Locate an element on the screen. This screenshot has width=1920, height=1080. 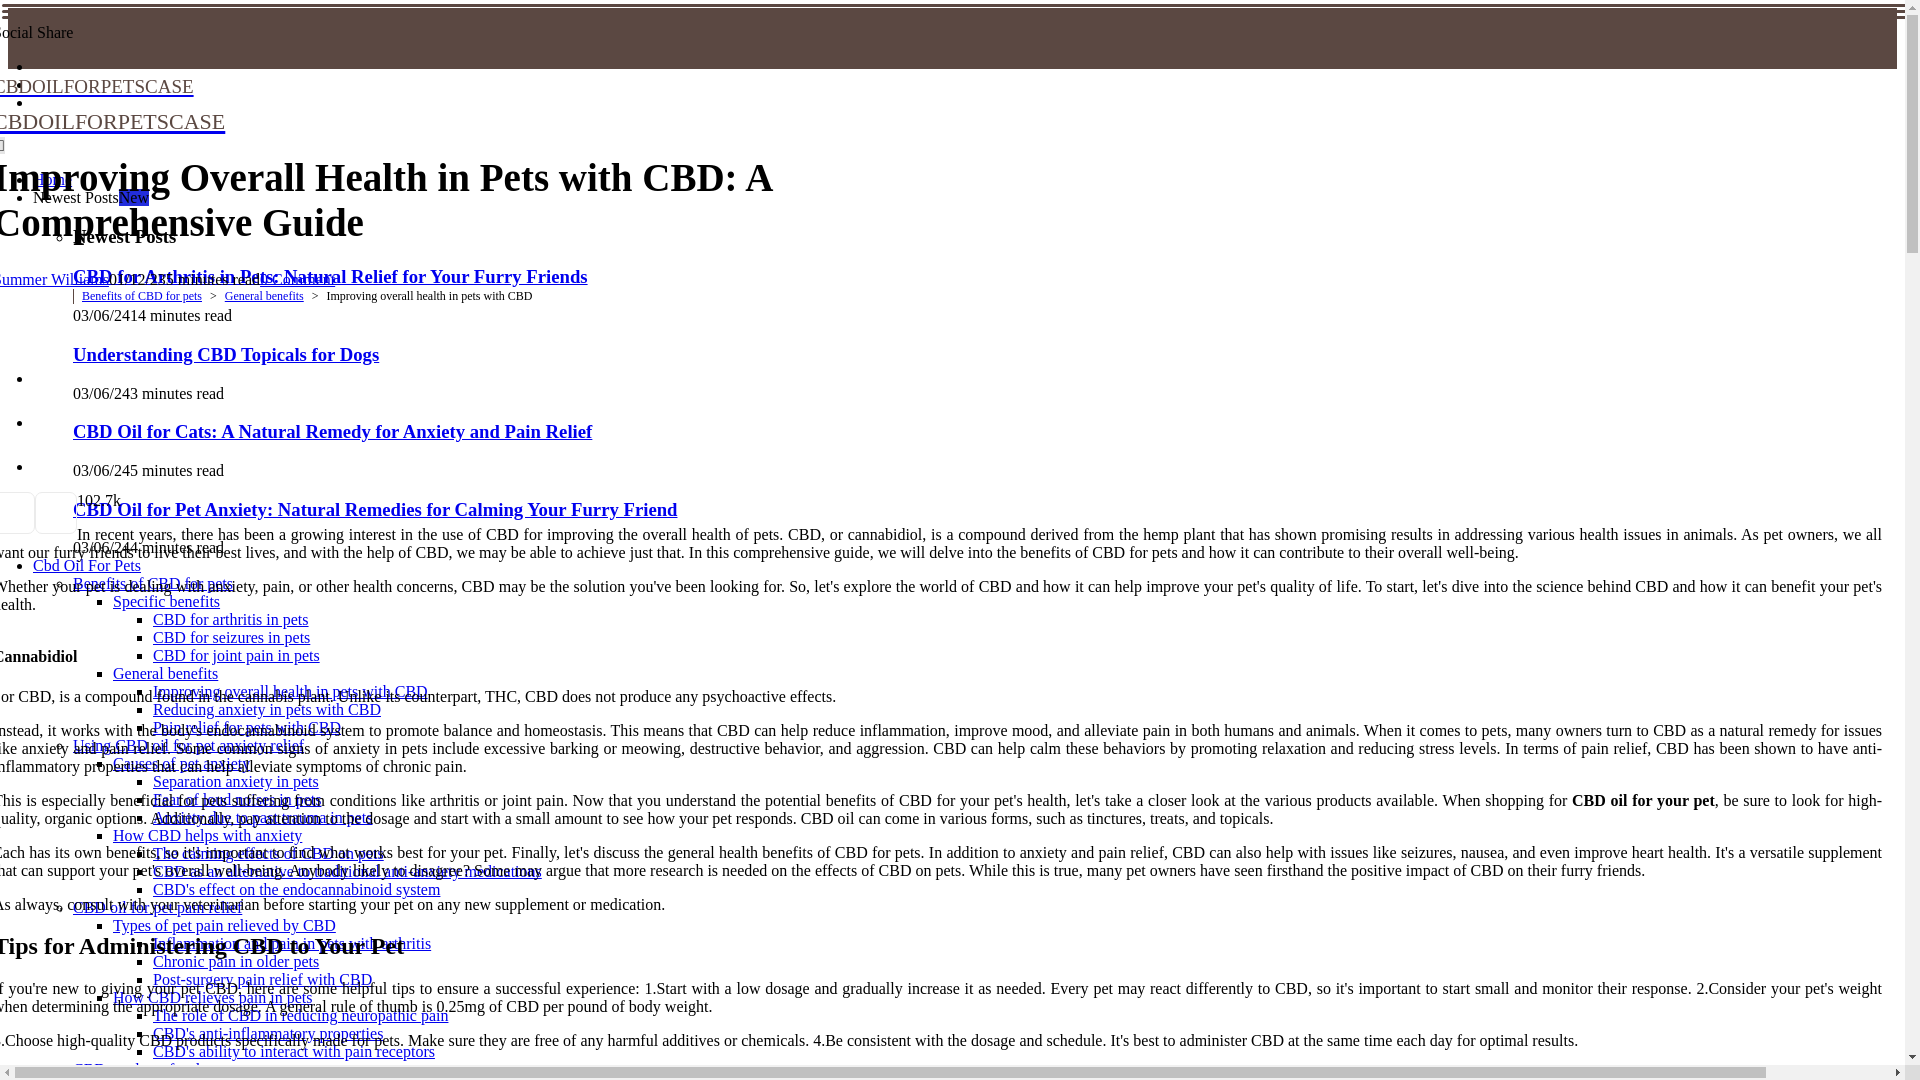
CBD for arthritis in pets is located at coordinates (231, 619).